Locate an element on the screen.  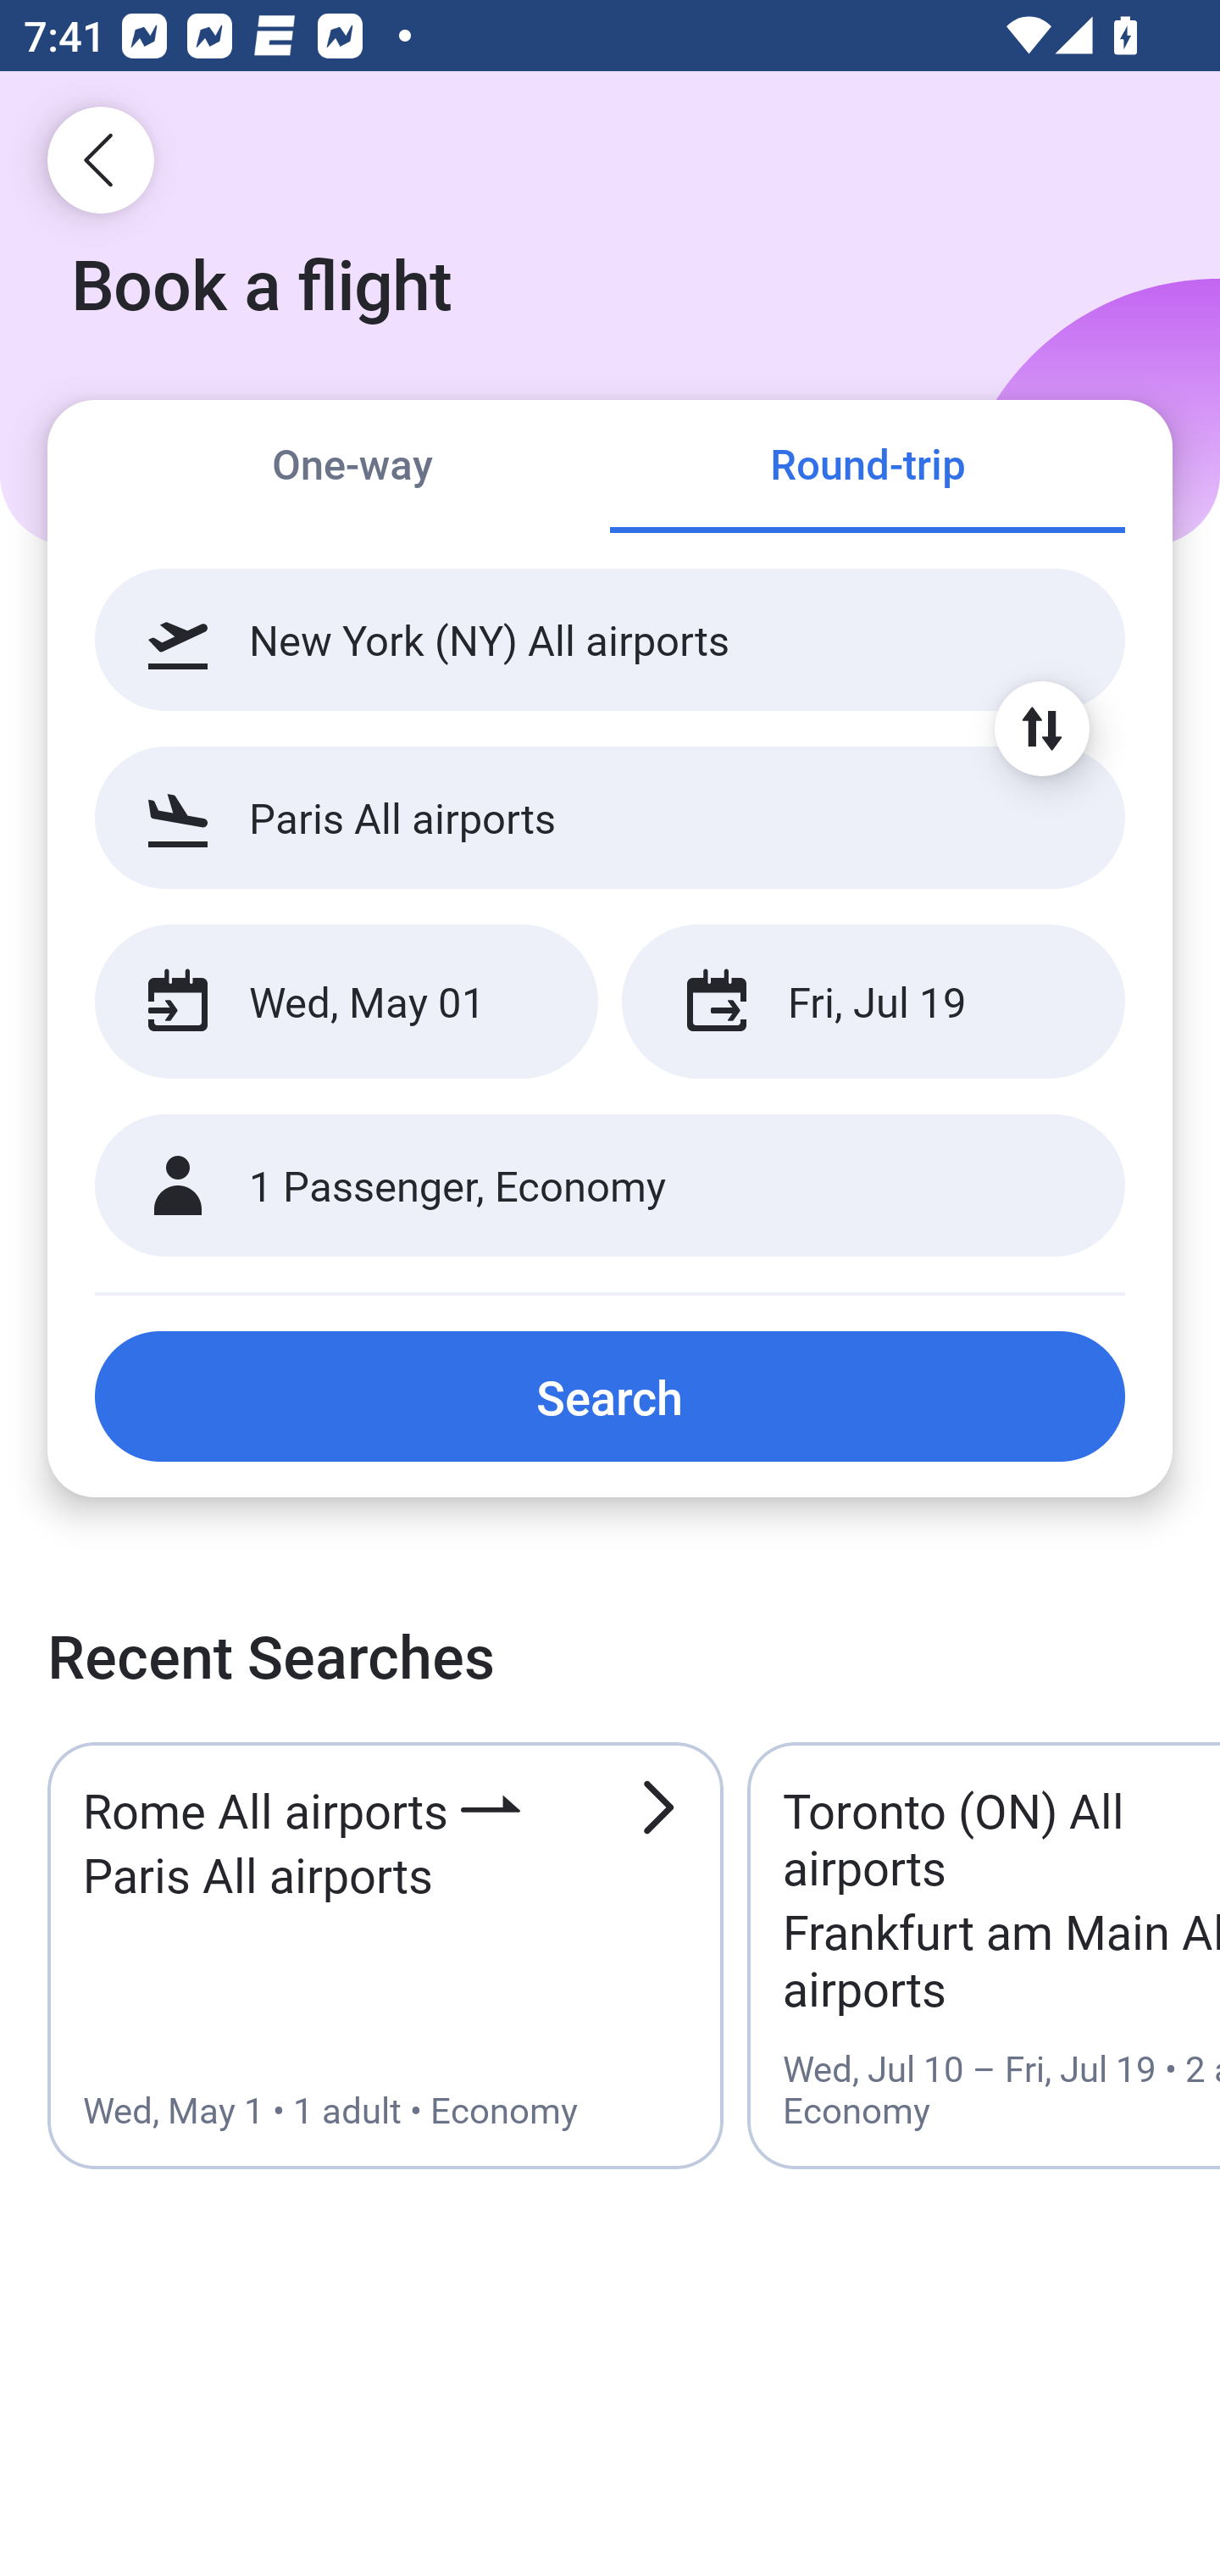
Wed, May 01 is located at coordinates (346, 1002).